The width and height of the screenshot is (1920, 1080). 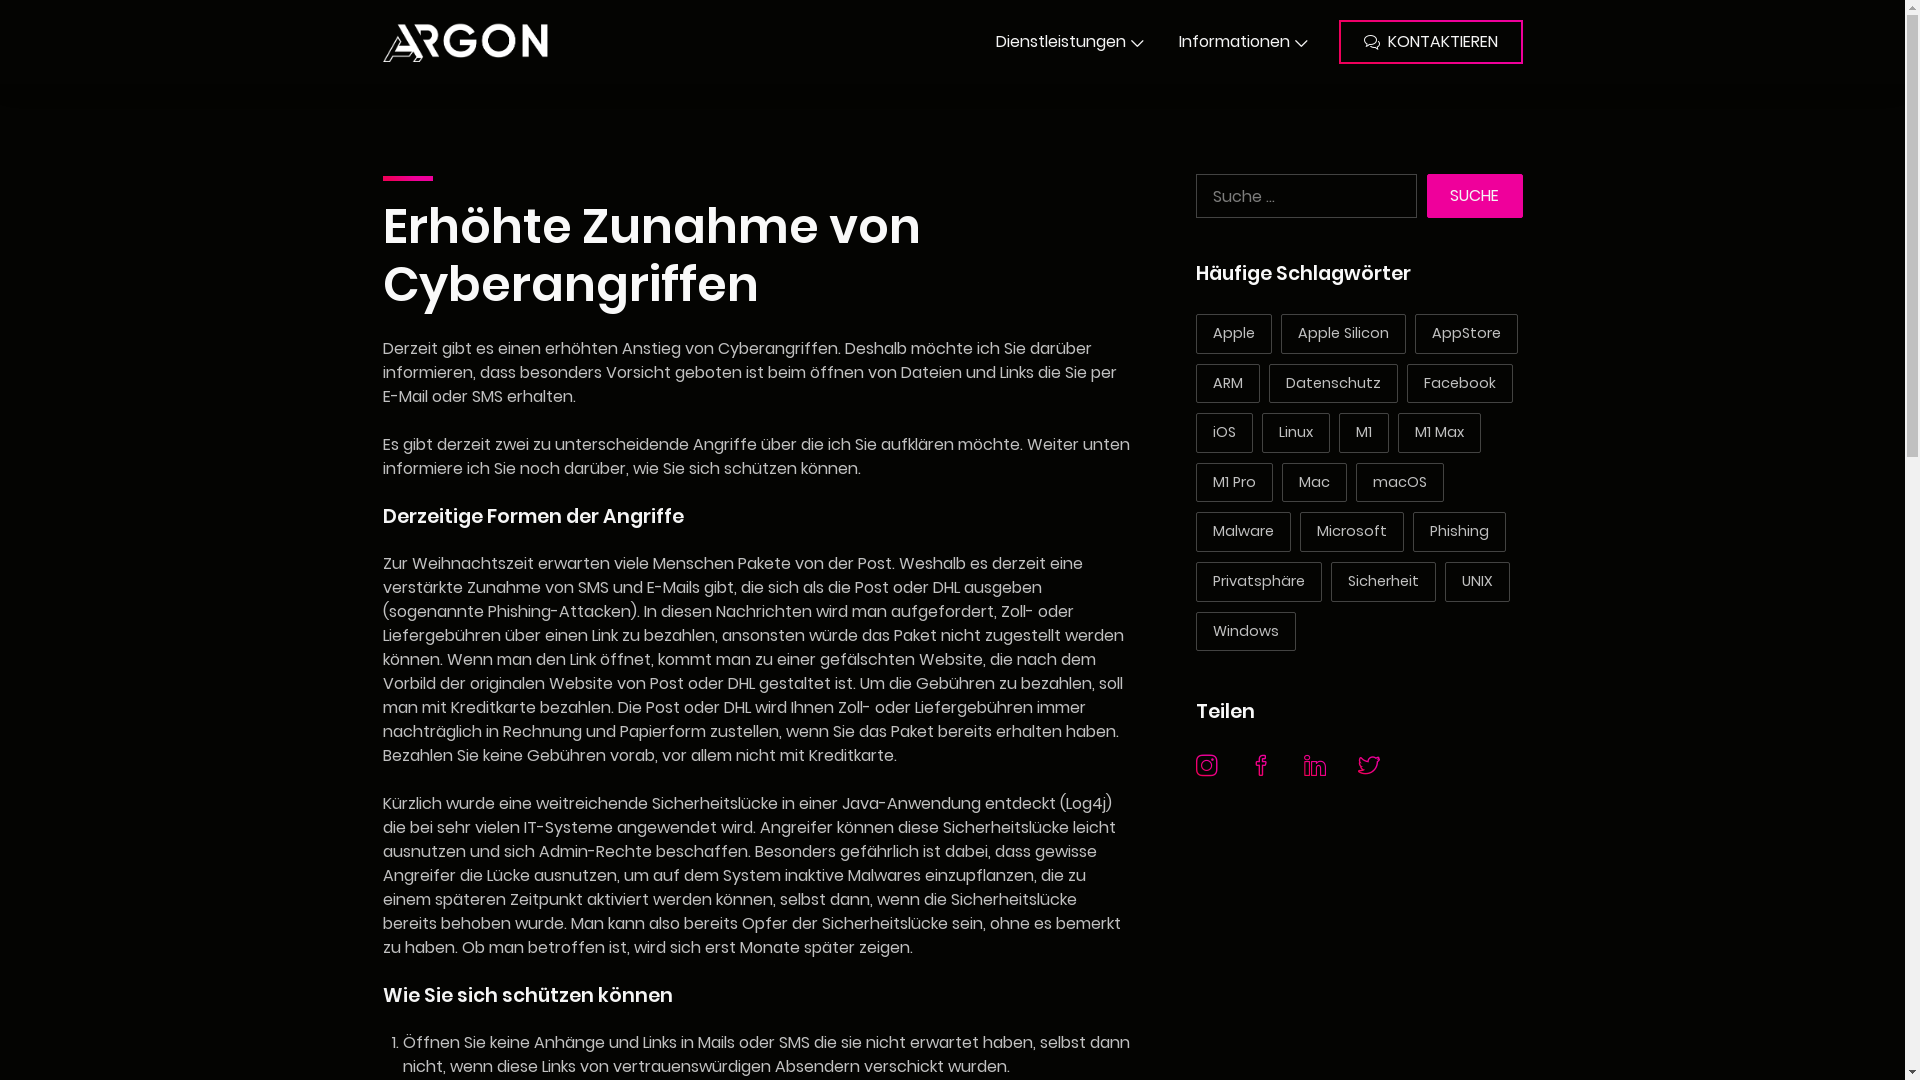 What do you see at coordinates (1224, 433) in the screenshot?
I see `iOS` at bounding box center [1224, 433].